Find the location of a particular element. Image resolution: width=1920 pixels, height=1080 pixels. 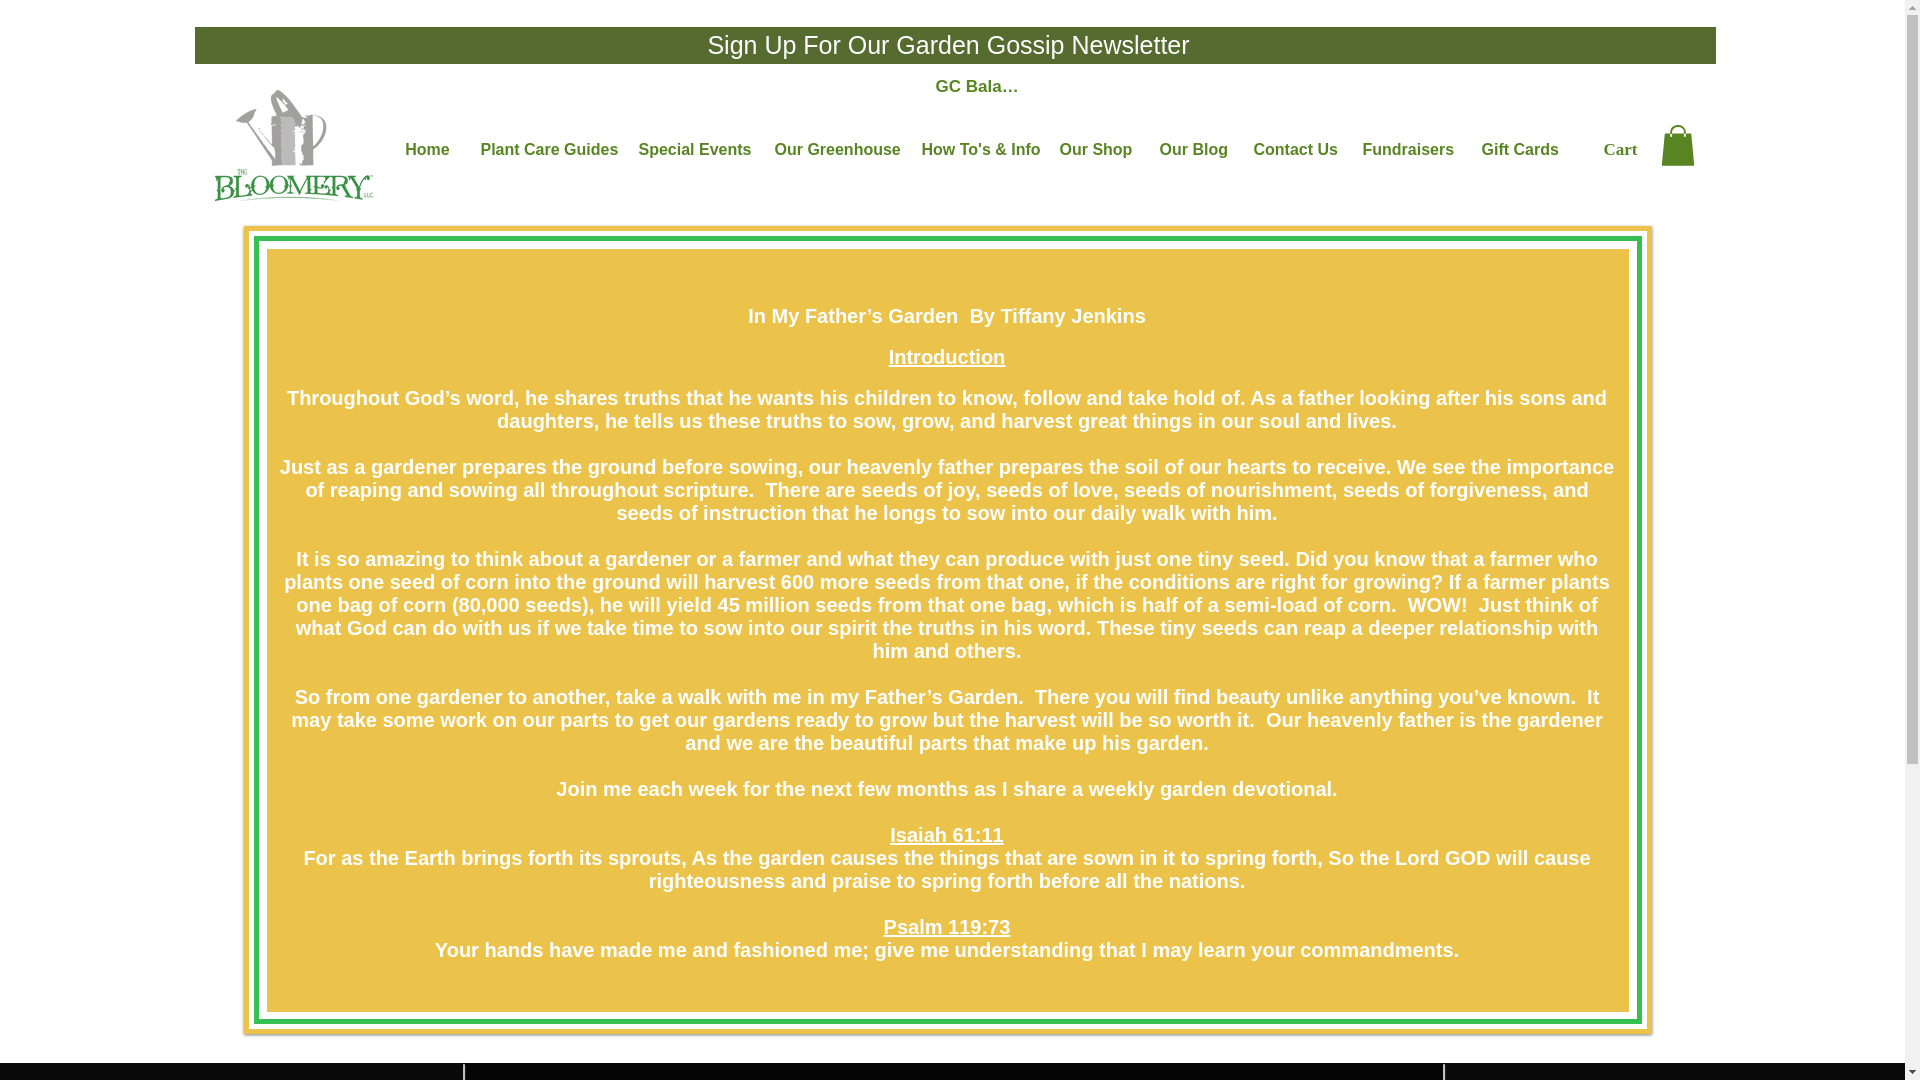

Fundraisers is located at coordinates (1406, 148).